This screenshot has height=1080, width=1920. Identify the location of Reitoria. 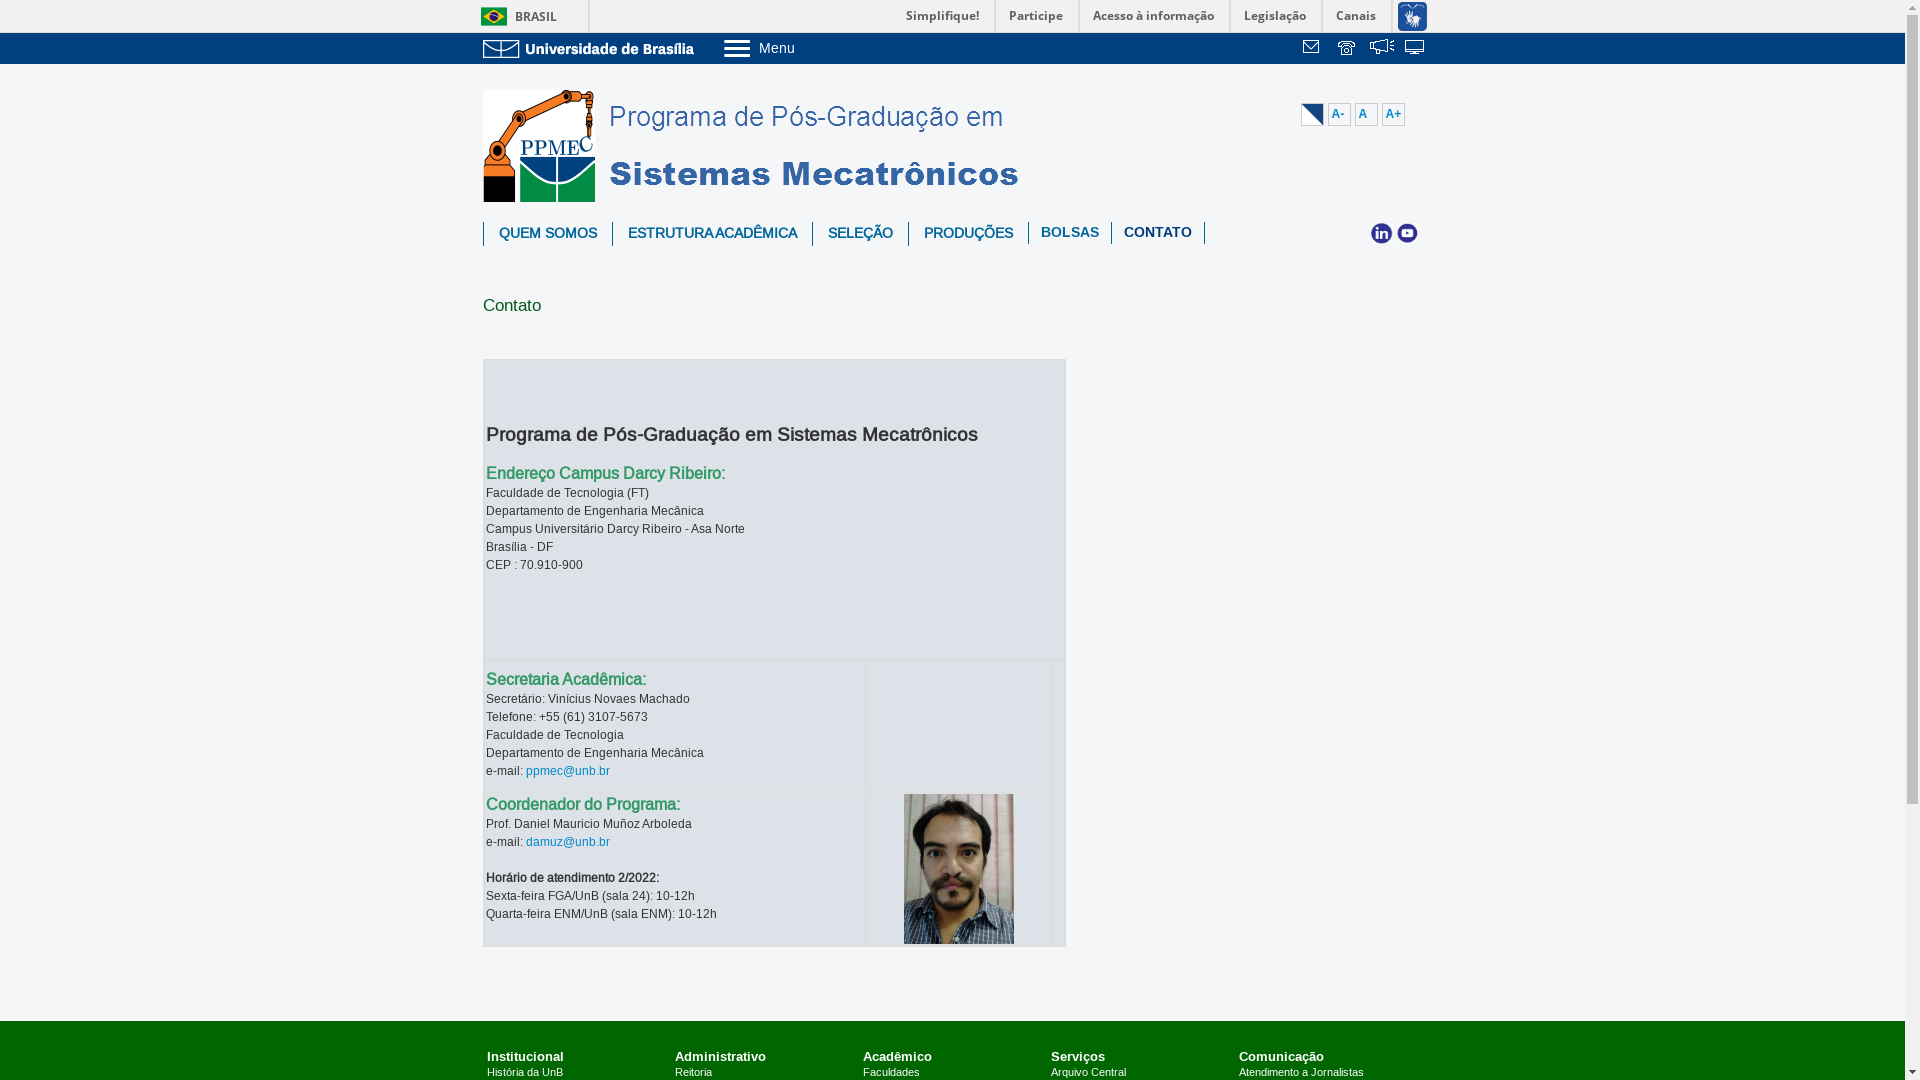
(694, 1073).